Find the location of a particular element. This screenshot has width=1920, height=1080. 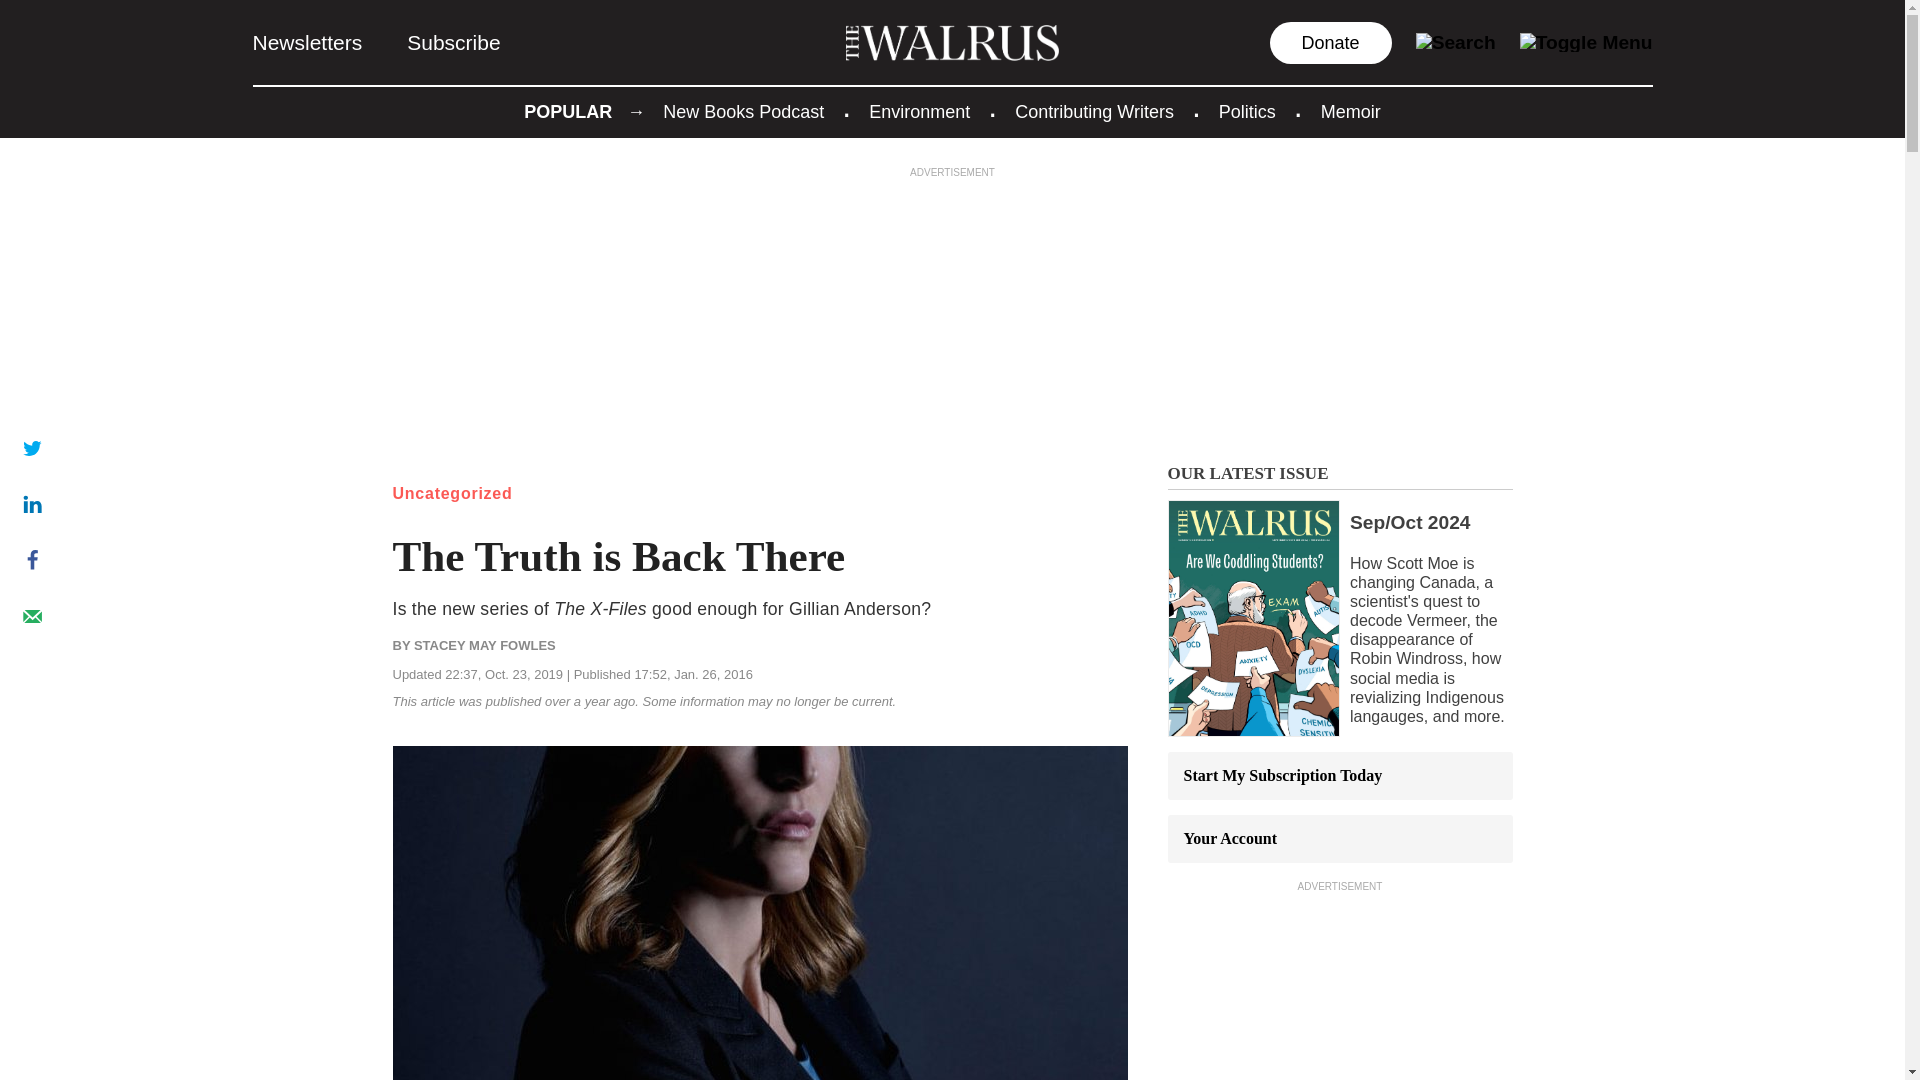

Share on Facebook is located at coordinates (31, 560).